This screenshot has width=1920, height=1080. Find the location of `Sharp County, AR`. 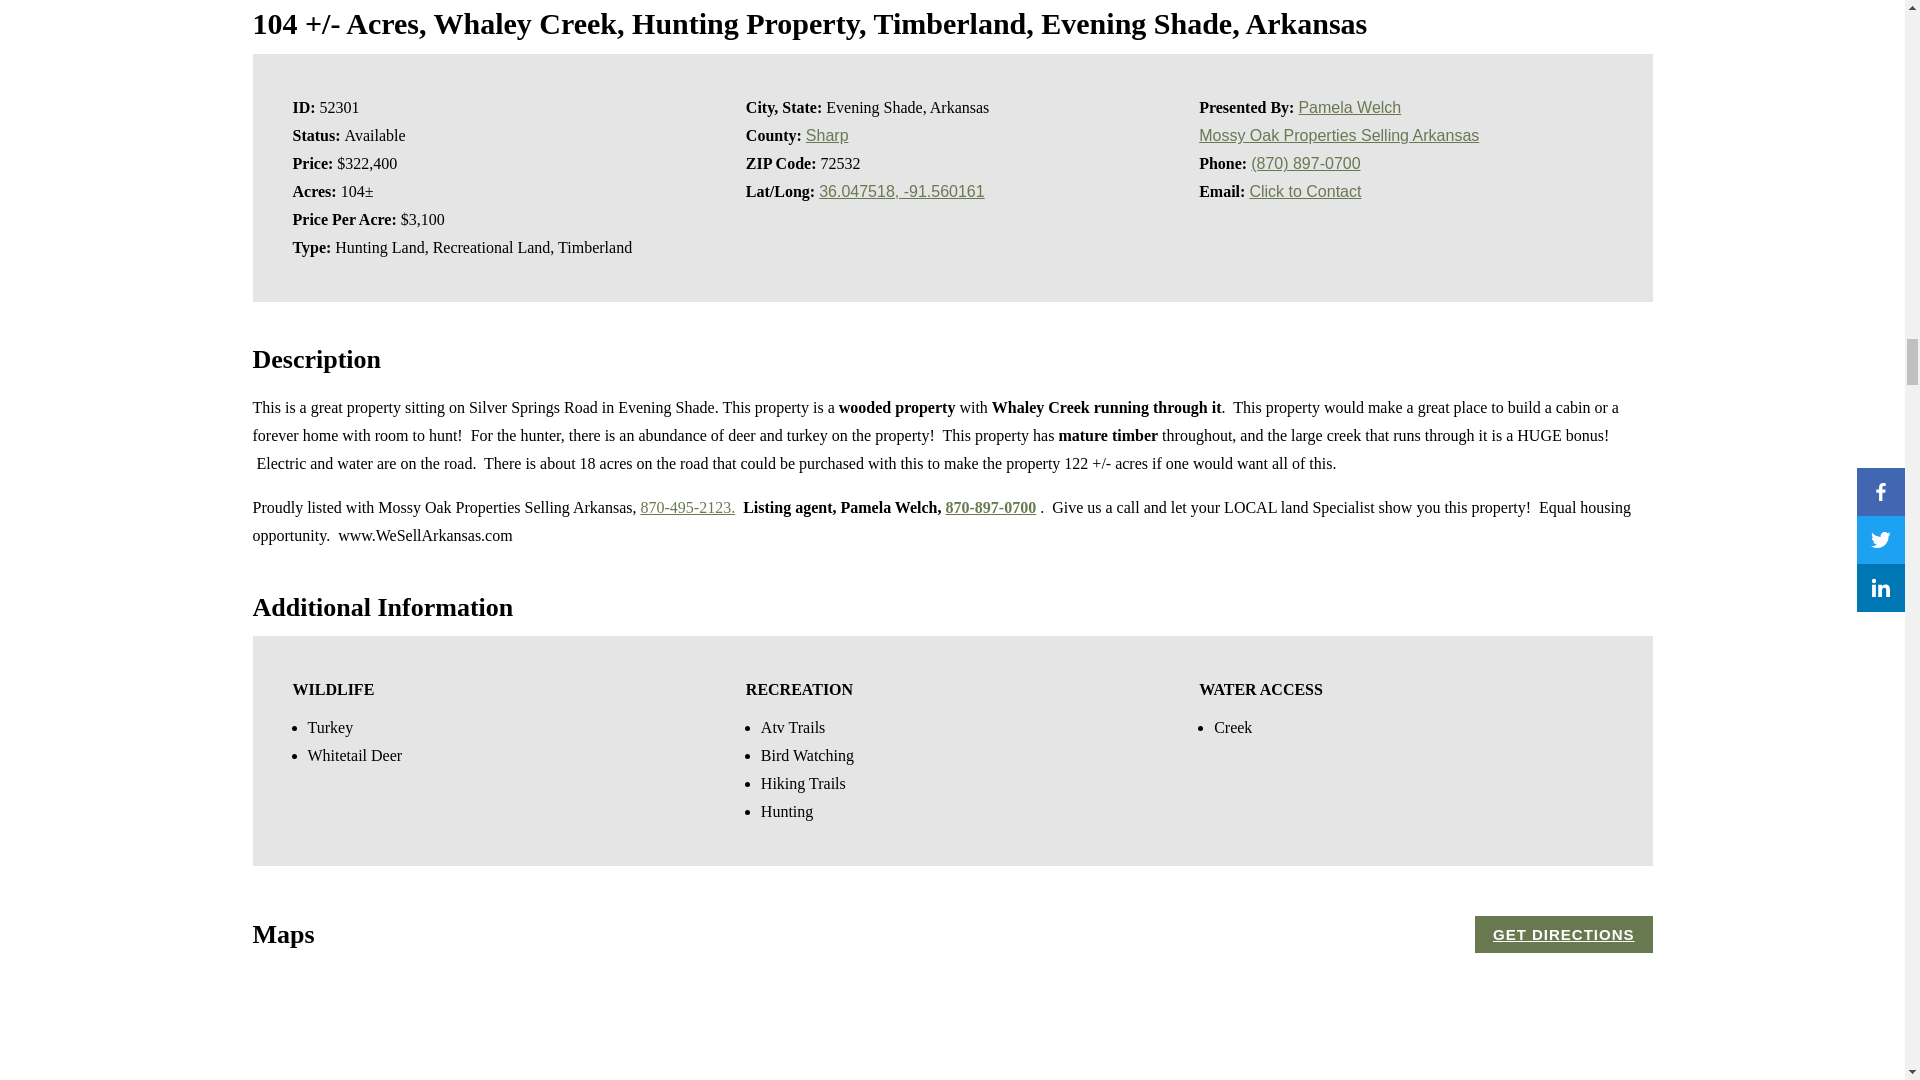

Sharp County, AR is located at coordinates (827, 135).